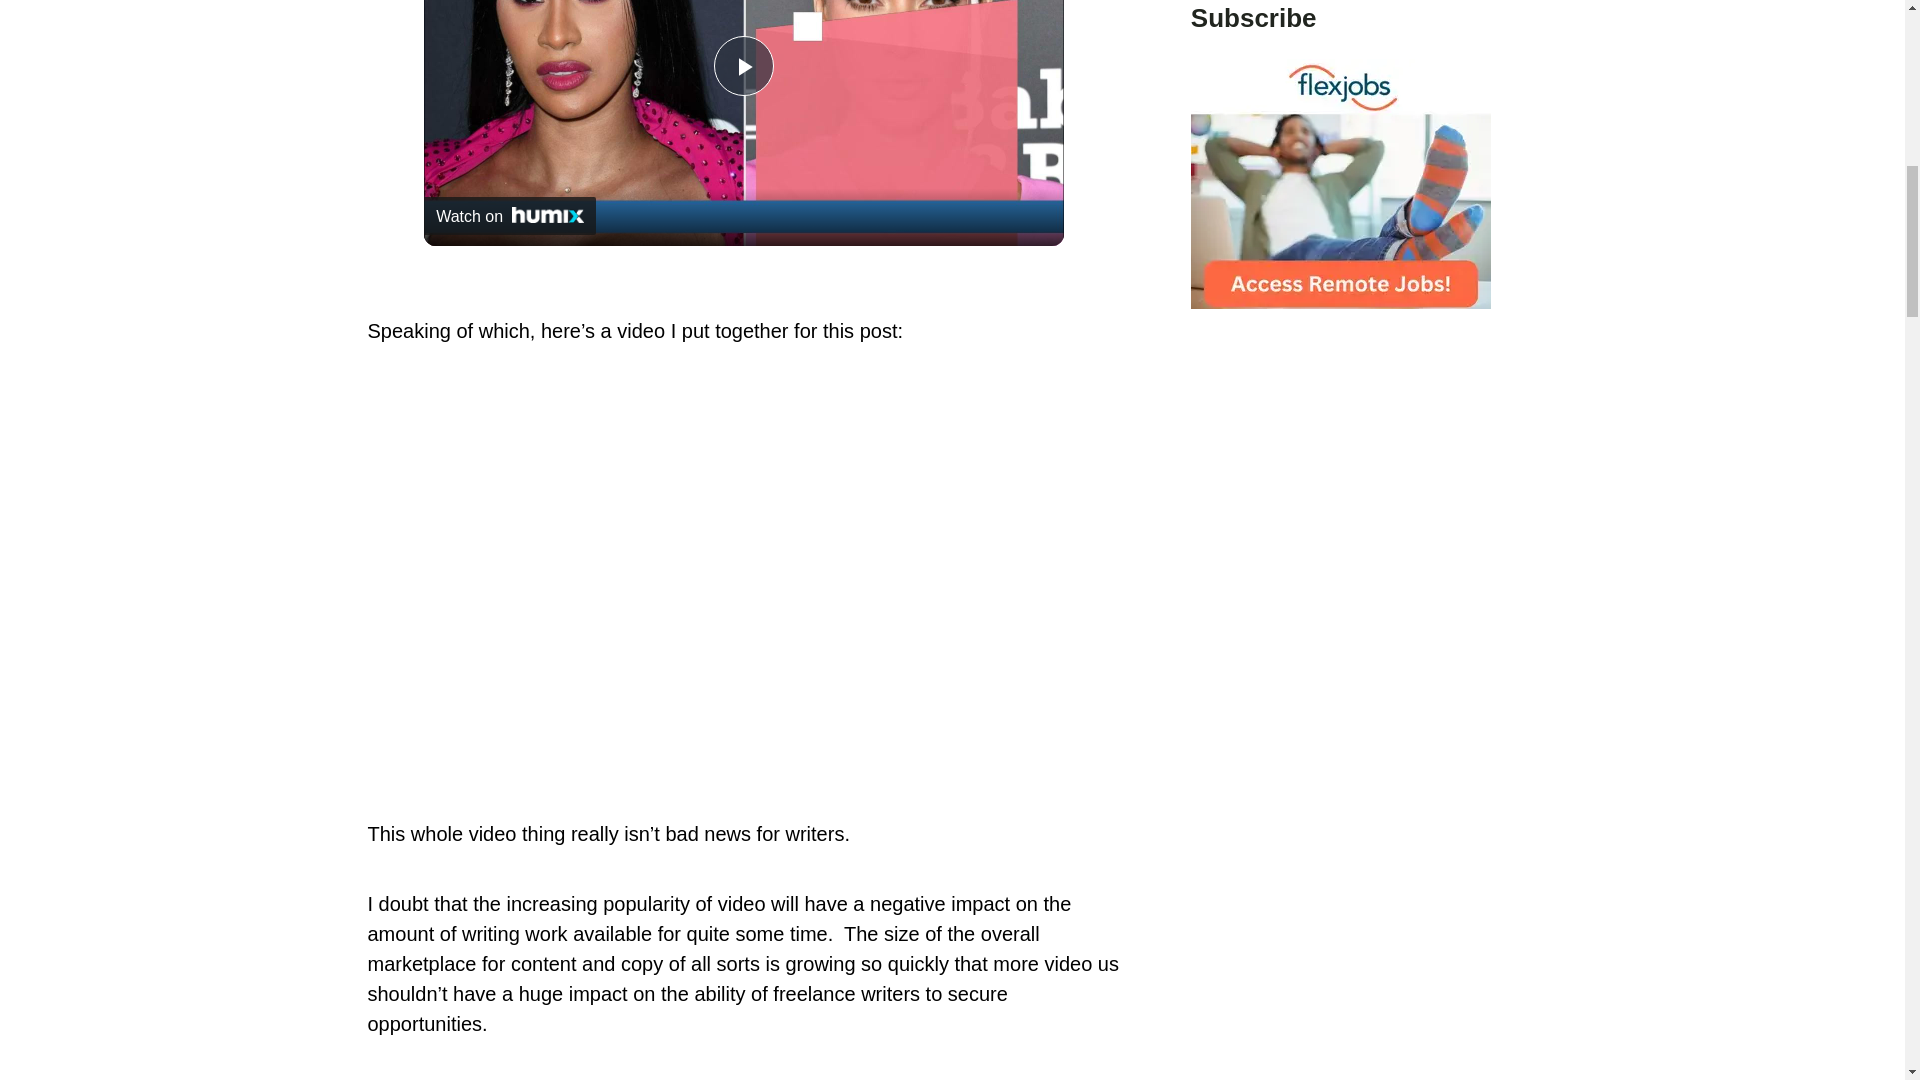 This screenshot has height=1080, width=1920. What do you see at coordinates (744, 66) in the screenshot?
I see `Play Video` at bounding box center [744, 66].